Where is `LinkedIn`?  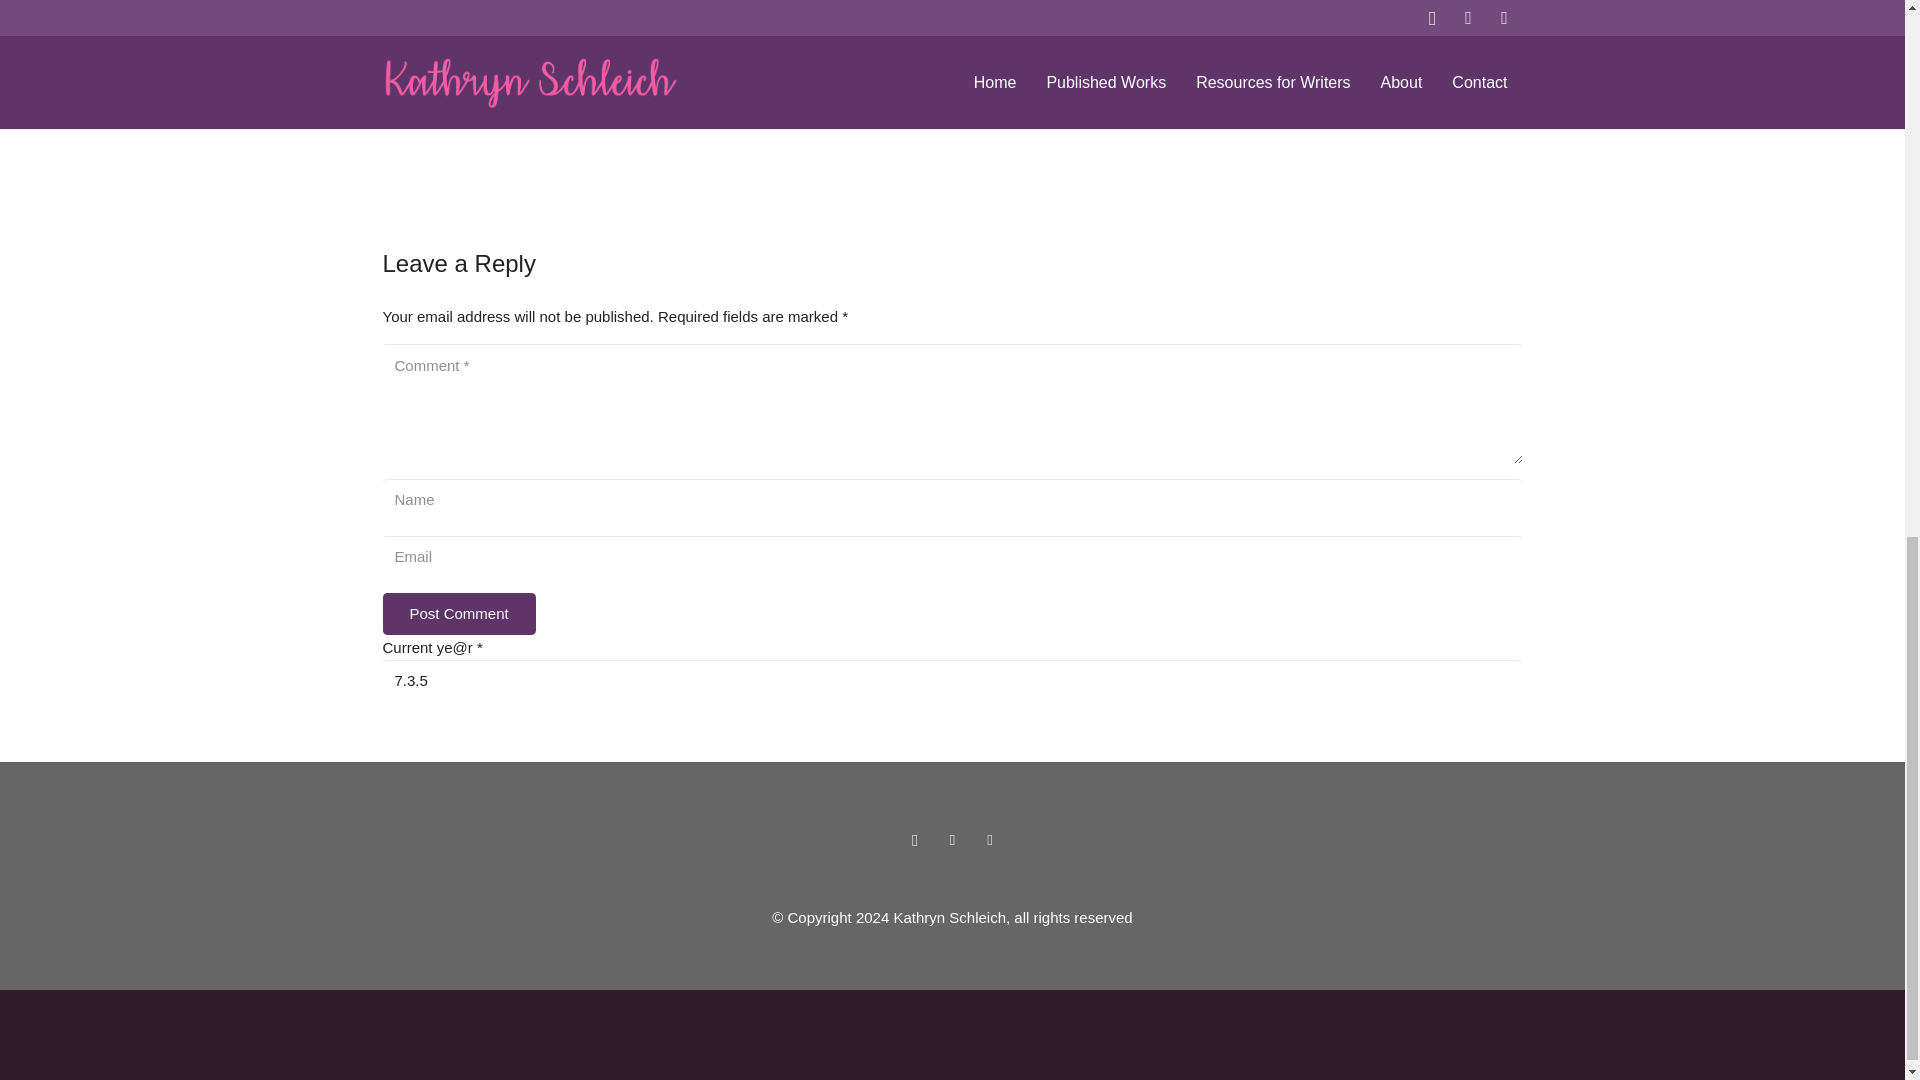 LinkedIn is located at coordinates (990, 840).